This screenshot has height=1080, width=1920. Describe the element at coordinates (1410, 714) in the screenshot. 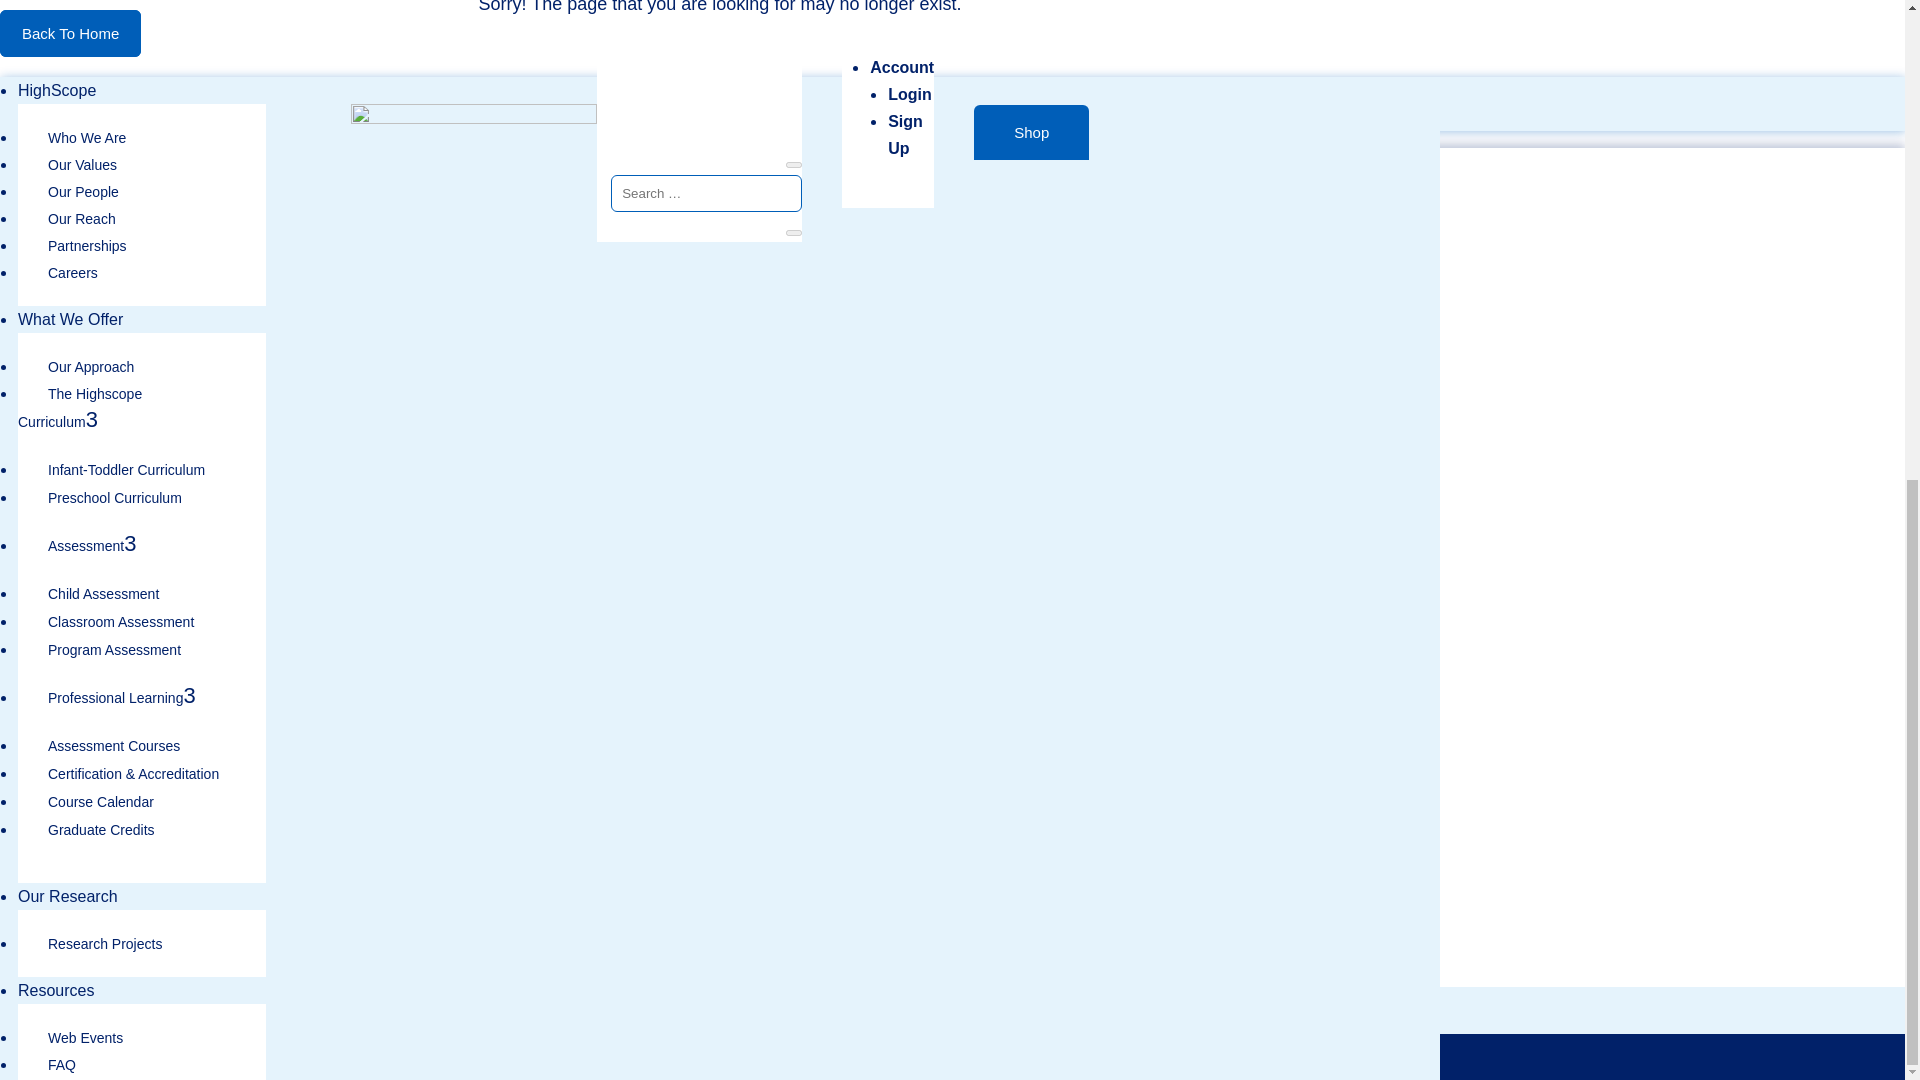

I see `Follow on Facebook` at that location.